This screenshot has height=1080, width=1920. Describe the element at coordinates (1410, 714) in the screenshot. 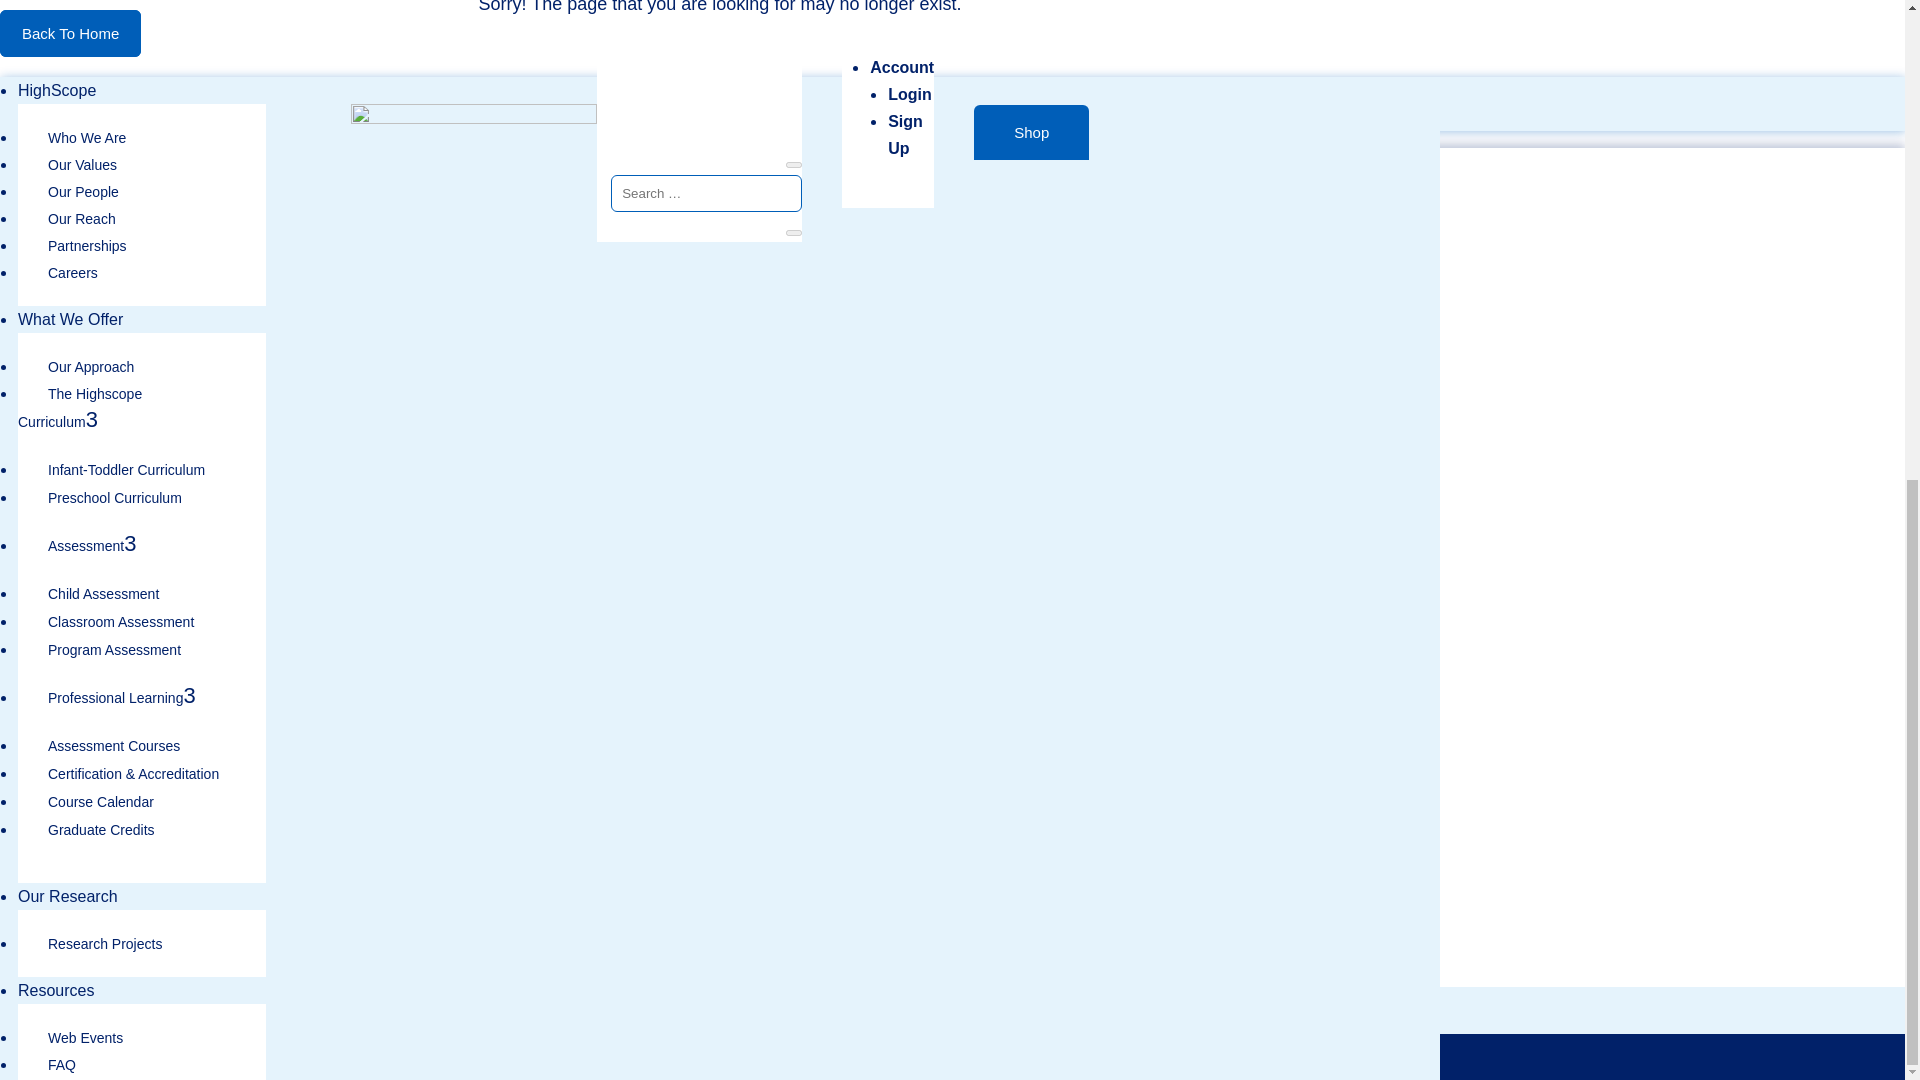

I see `Follow on Facebook` at that location.